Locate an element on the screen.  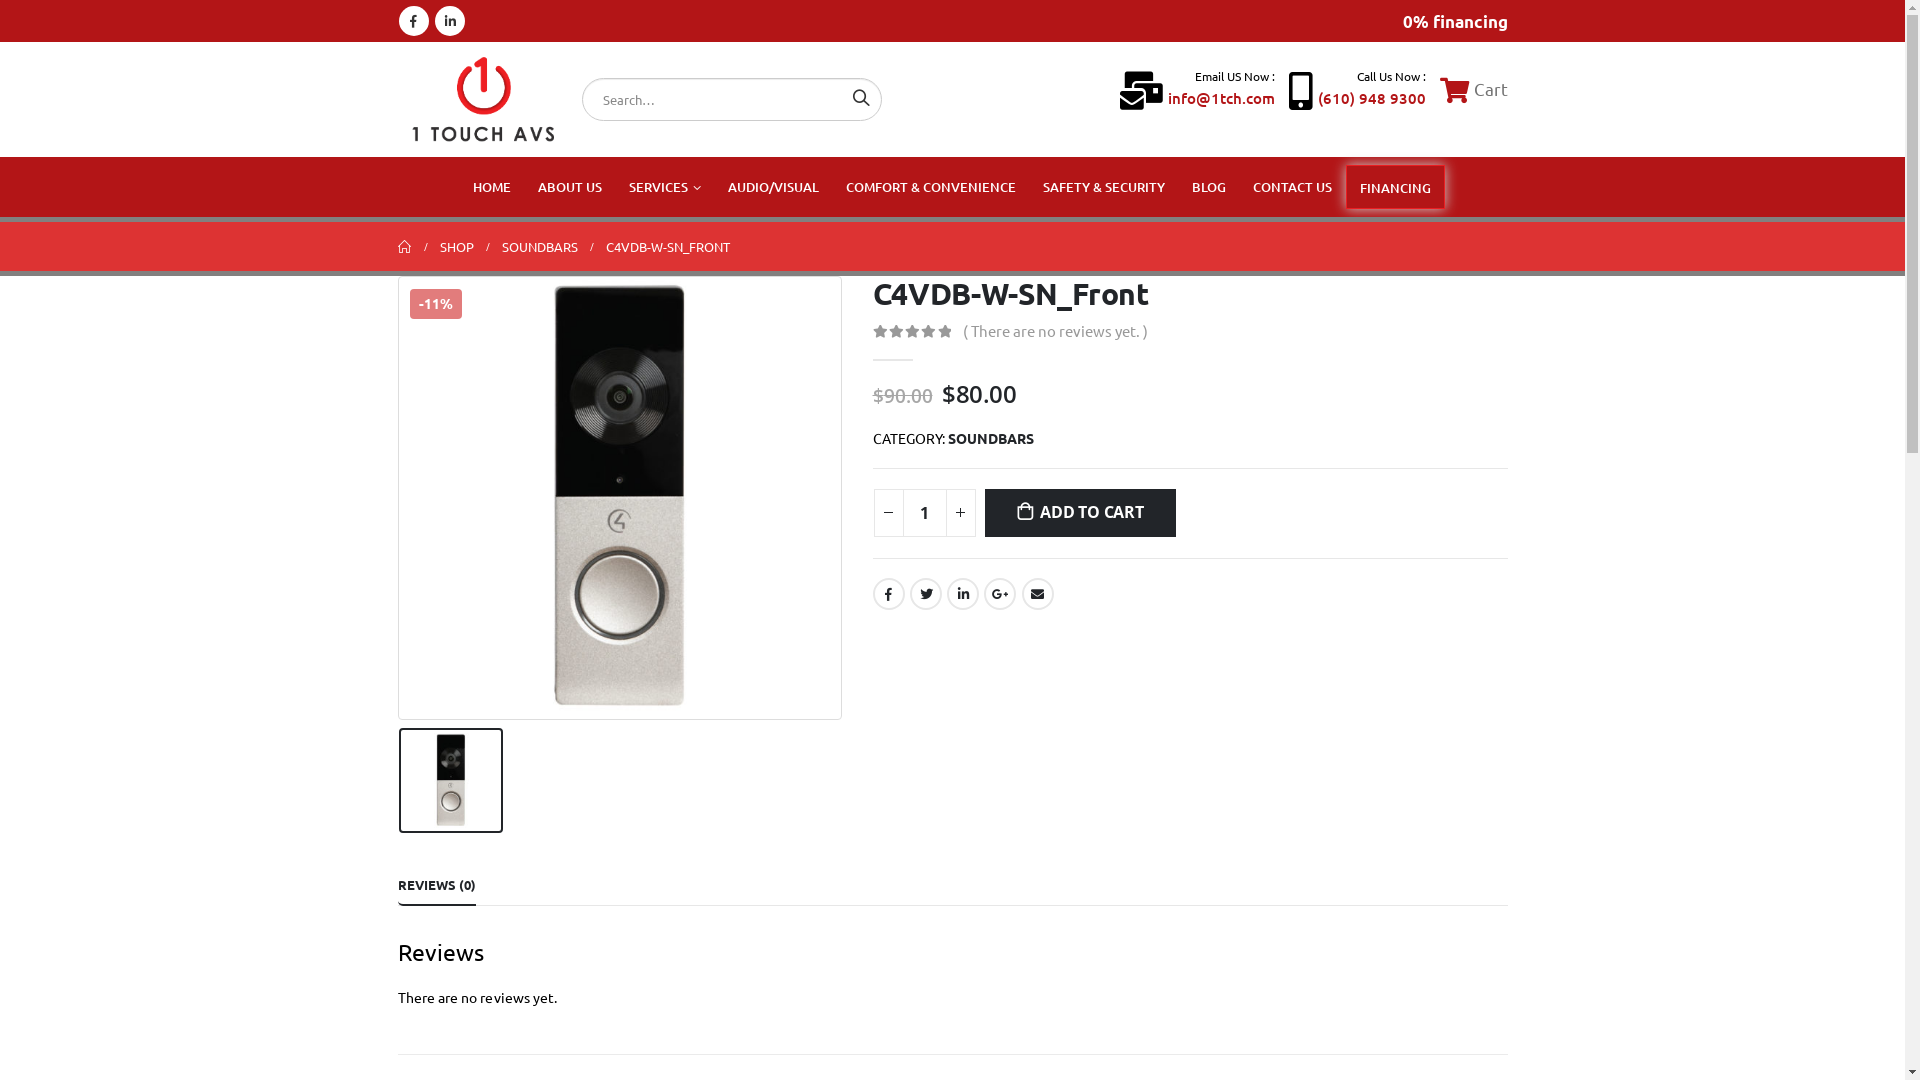
BLOG is located at coordinates (1209, 186).